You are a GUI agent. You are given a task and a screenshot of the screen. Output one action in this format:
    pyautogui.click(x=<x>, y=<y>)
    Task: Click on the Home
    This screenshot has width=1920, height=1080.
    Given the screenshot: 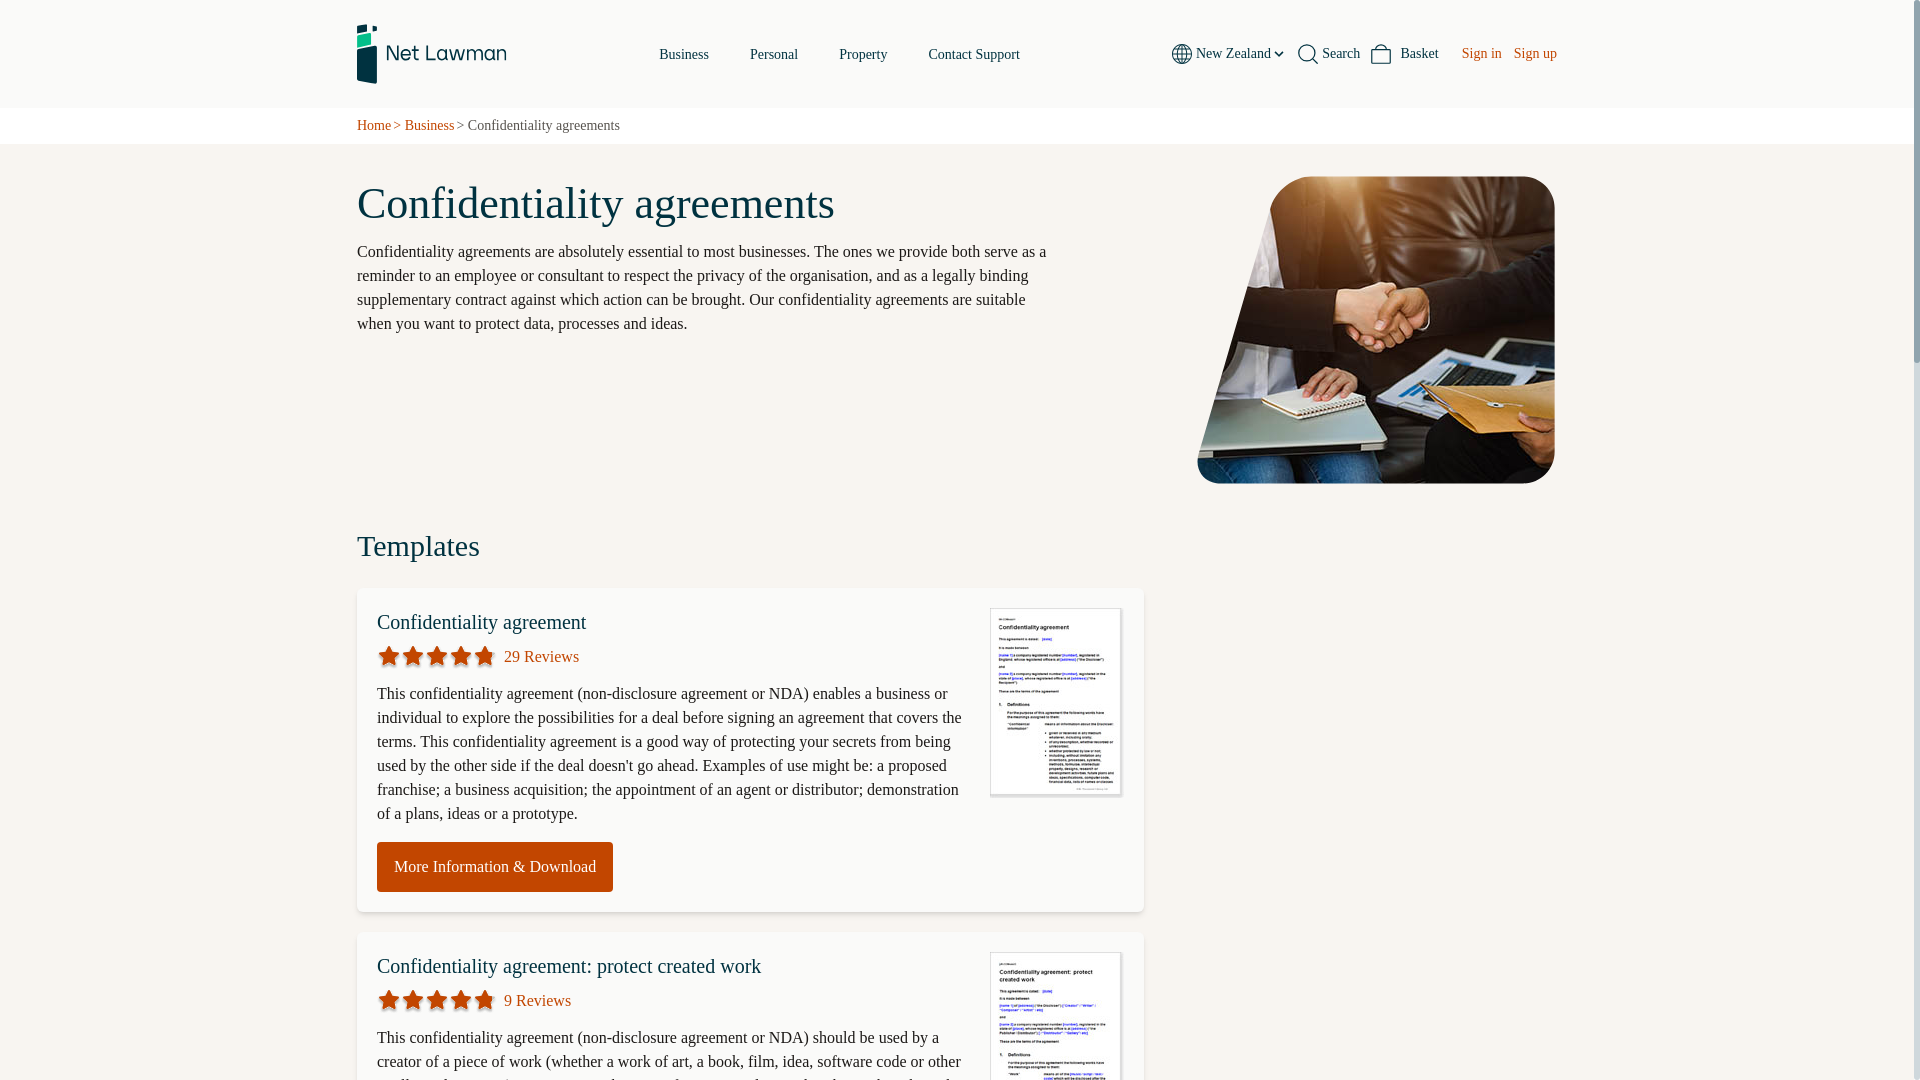 What is the action you would take?
    pyautogui.click(x=374, y=126)
    